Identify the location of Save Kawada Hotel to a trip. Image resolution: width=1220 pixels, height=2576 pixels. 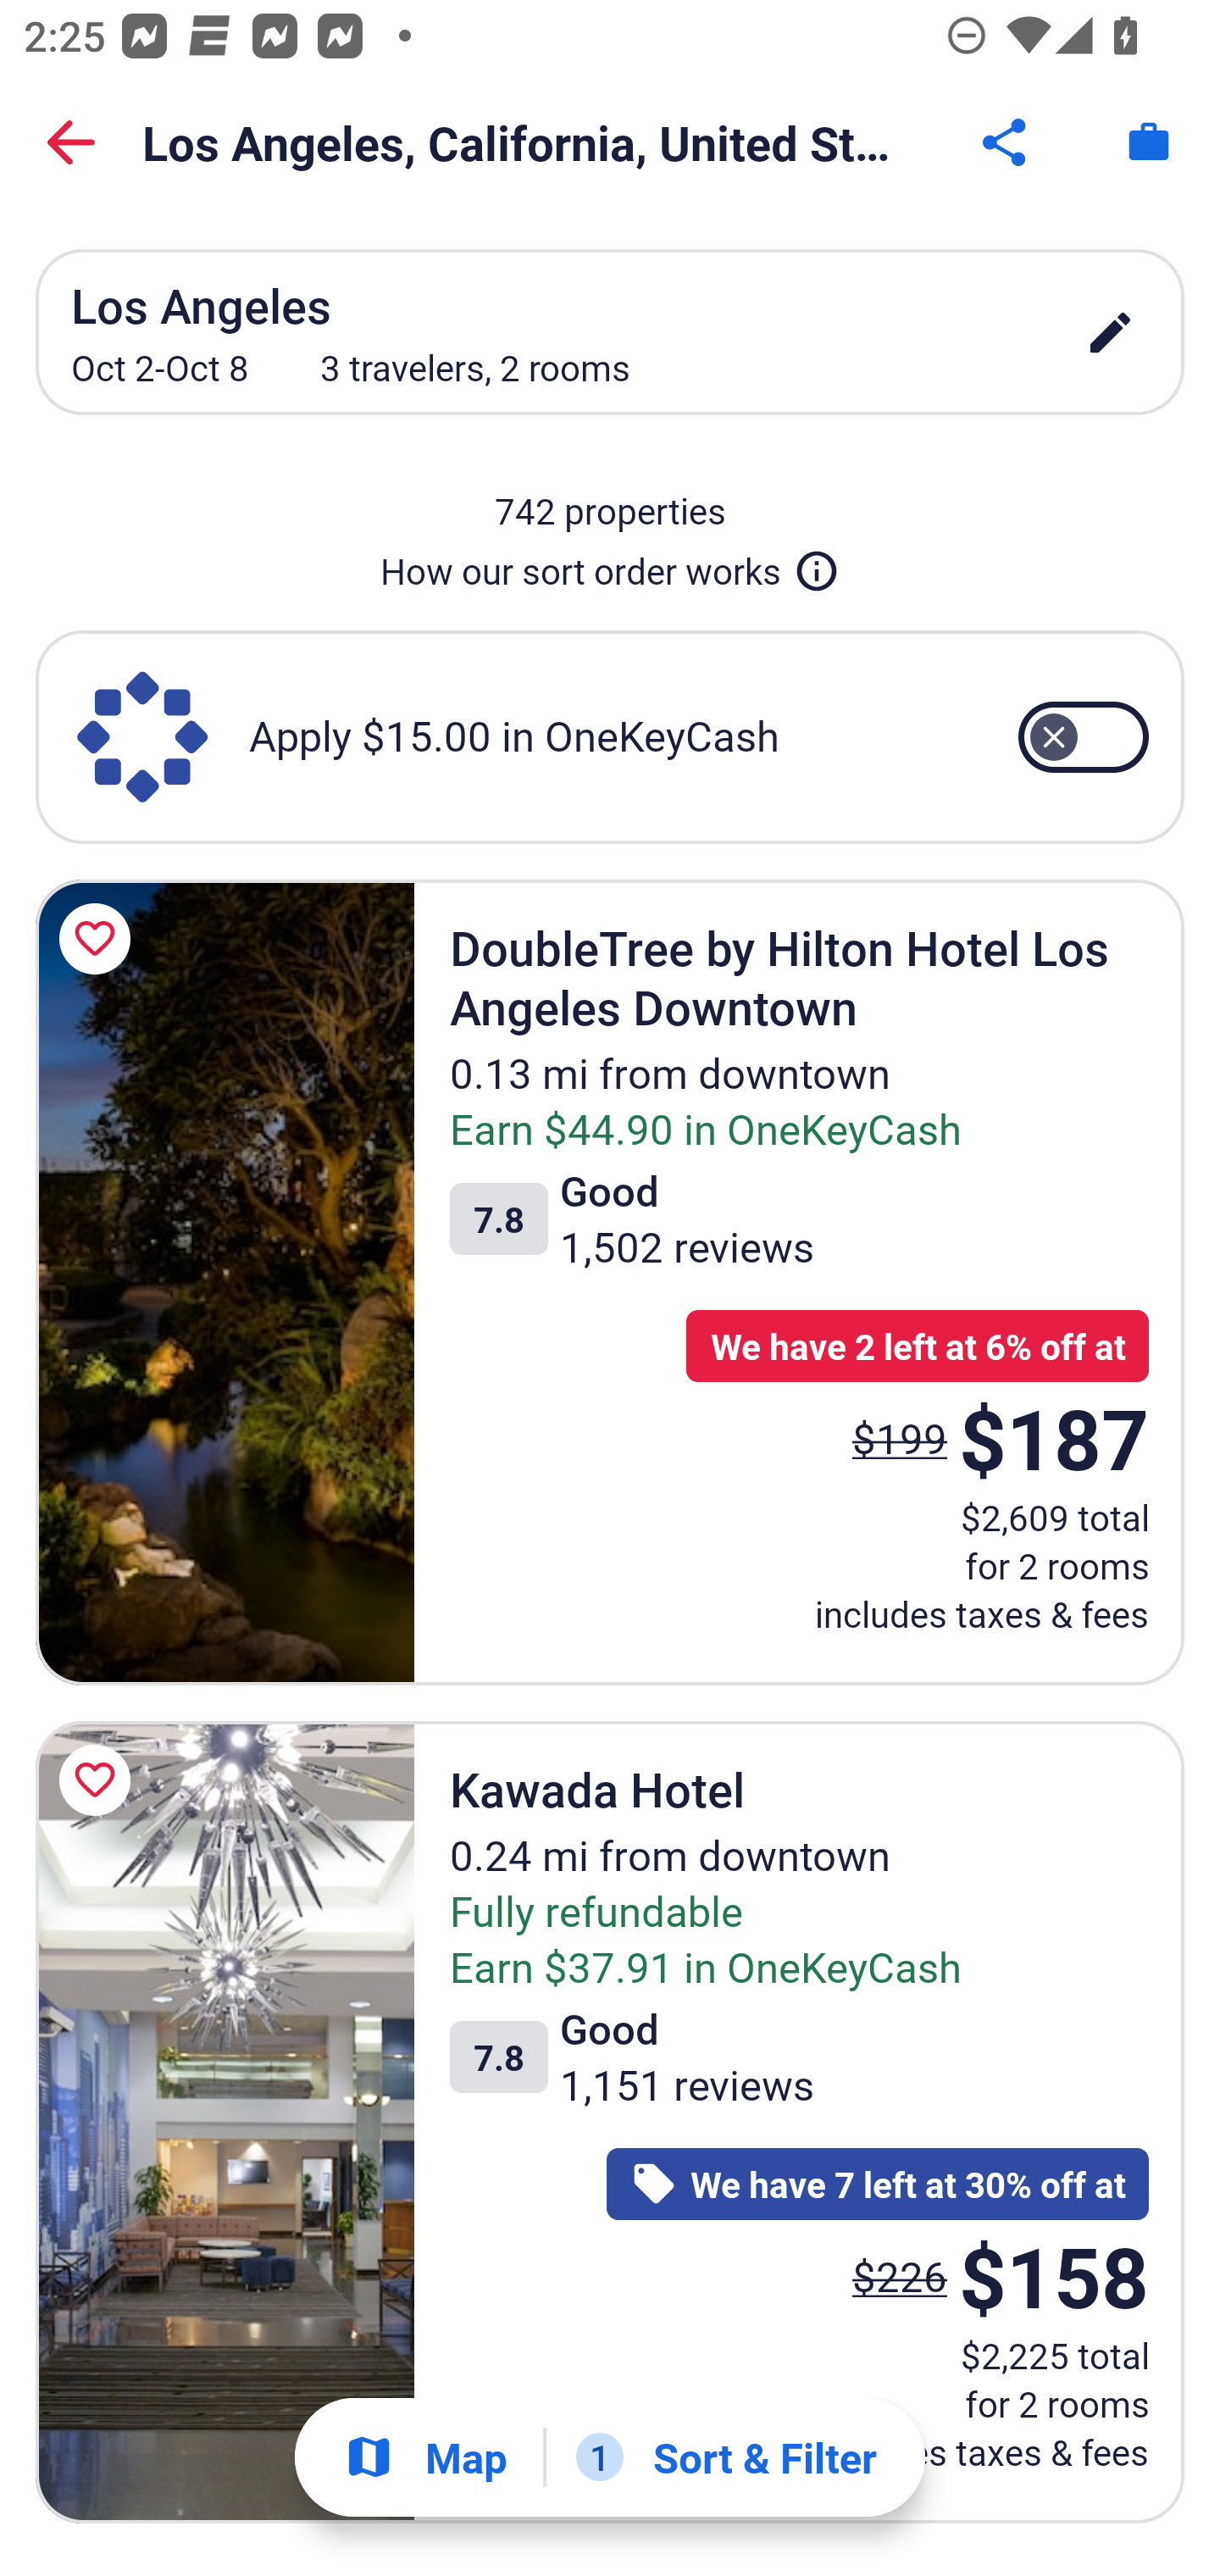
(100, 1779).